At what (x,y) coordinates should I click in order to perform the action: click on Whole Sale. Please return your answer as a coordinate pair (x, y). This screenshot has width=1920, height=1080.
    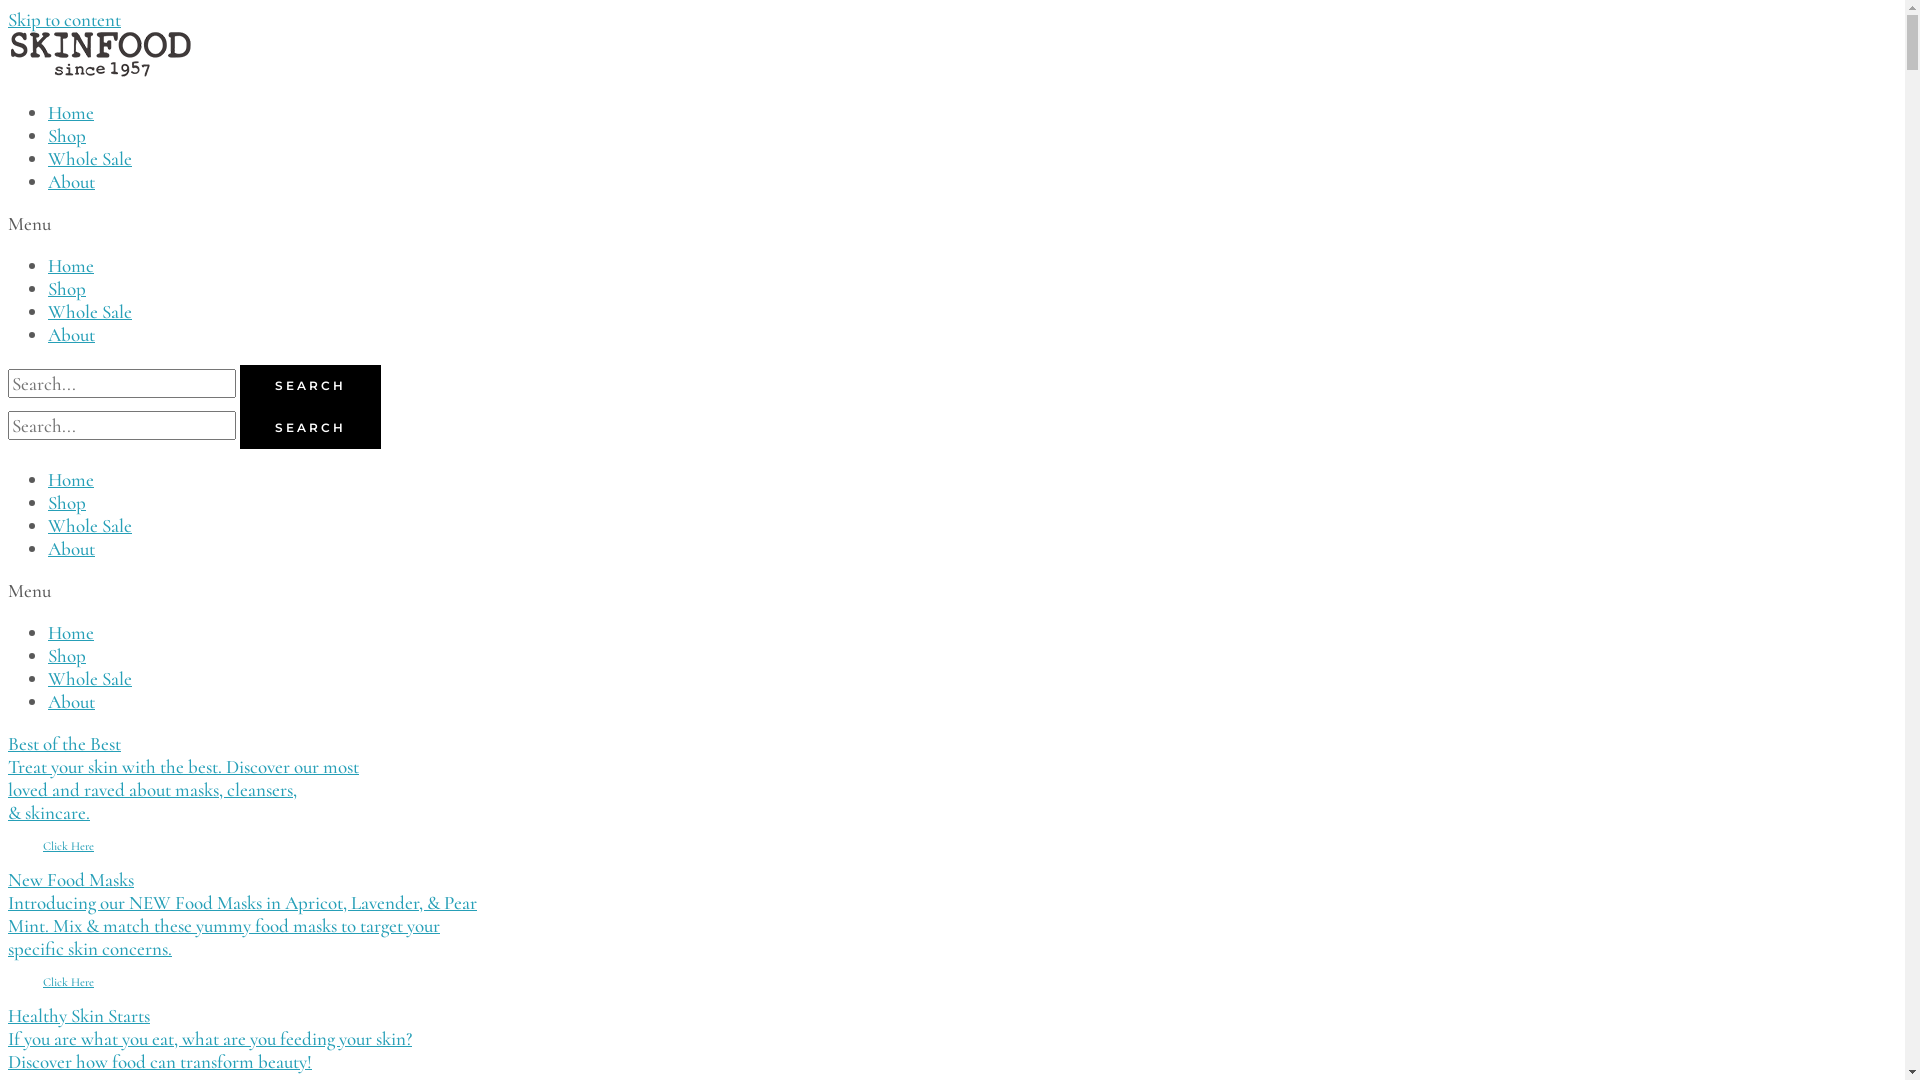
    Looking at the image, I should click on (90, 312).